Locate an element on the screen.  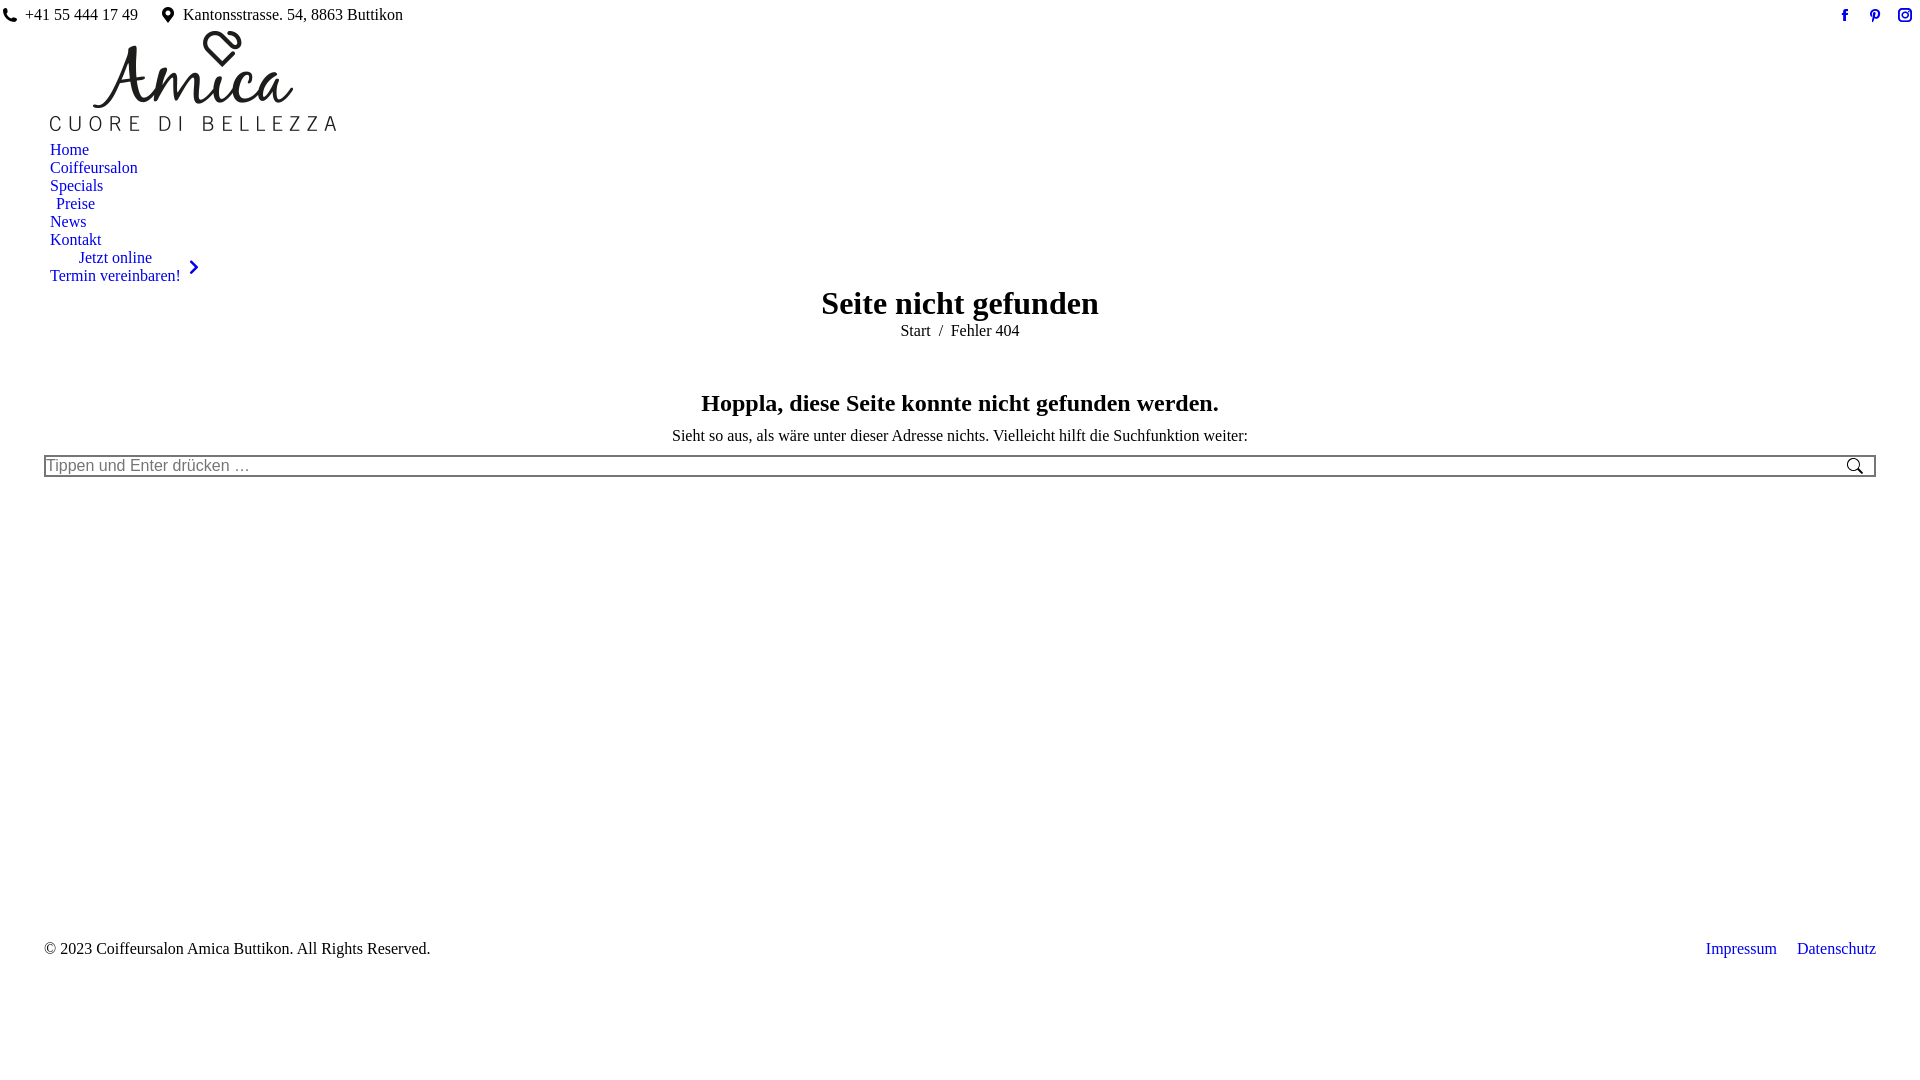
Kontakt is located at coordinates (76, 240).